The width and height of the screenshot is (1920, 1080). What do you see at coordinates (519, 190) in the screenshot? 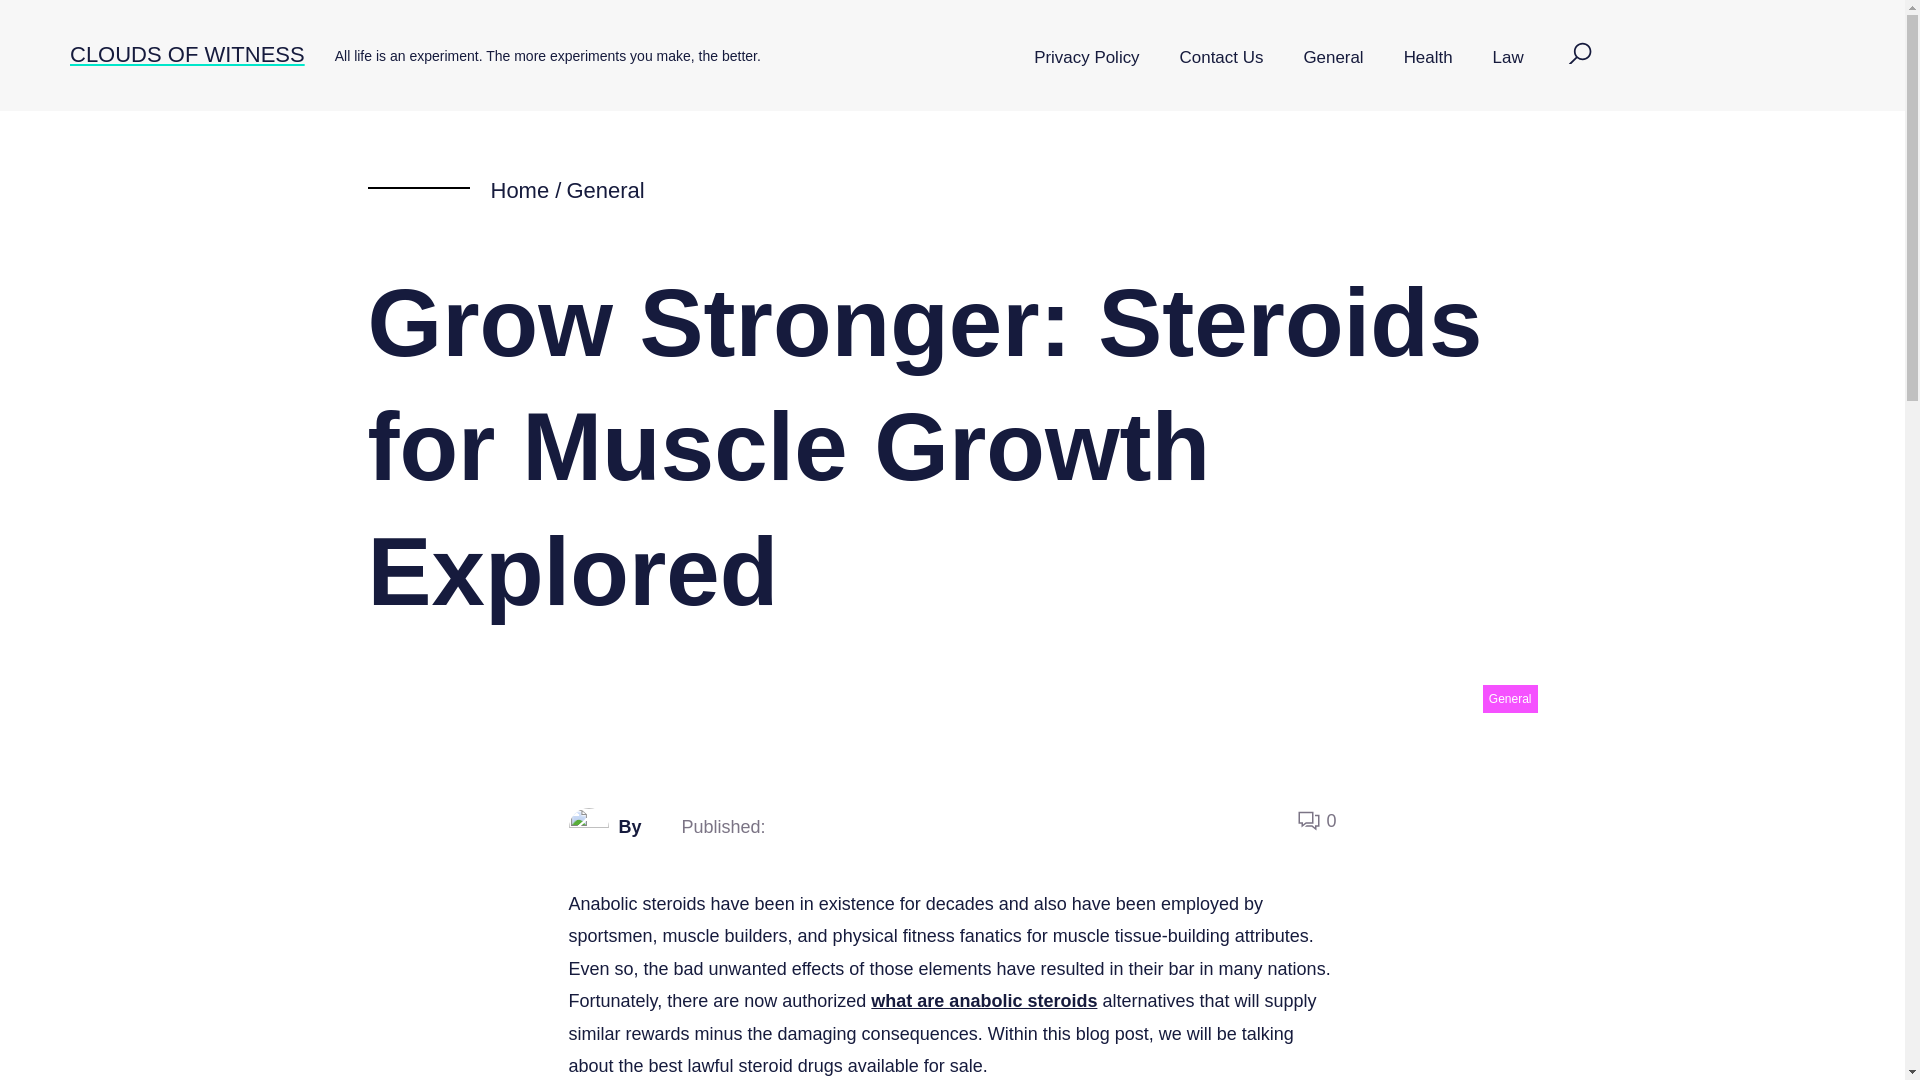
I see `Home` at bounding box center [519, 190].